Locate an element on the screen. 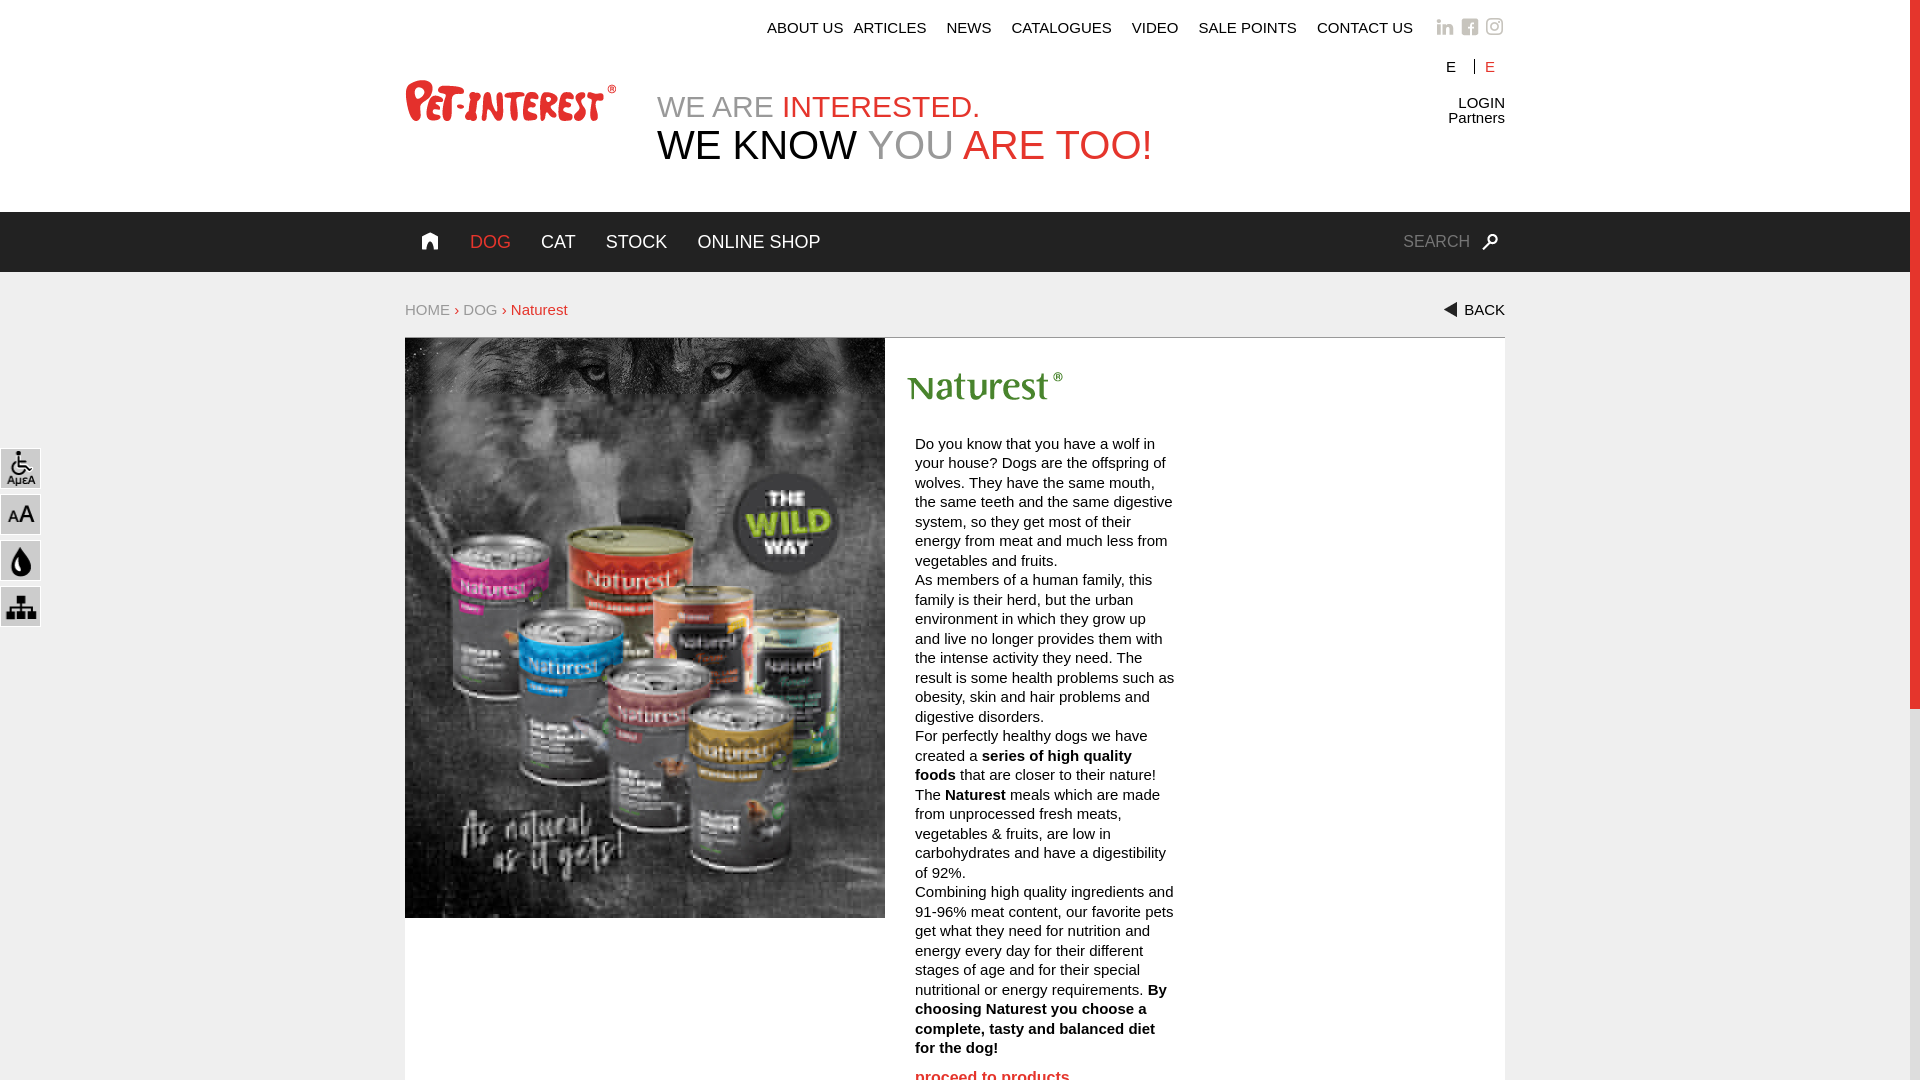  ONLINE SHOP is located at coordinates (758, 242).